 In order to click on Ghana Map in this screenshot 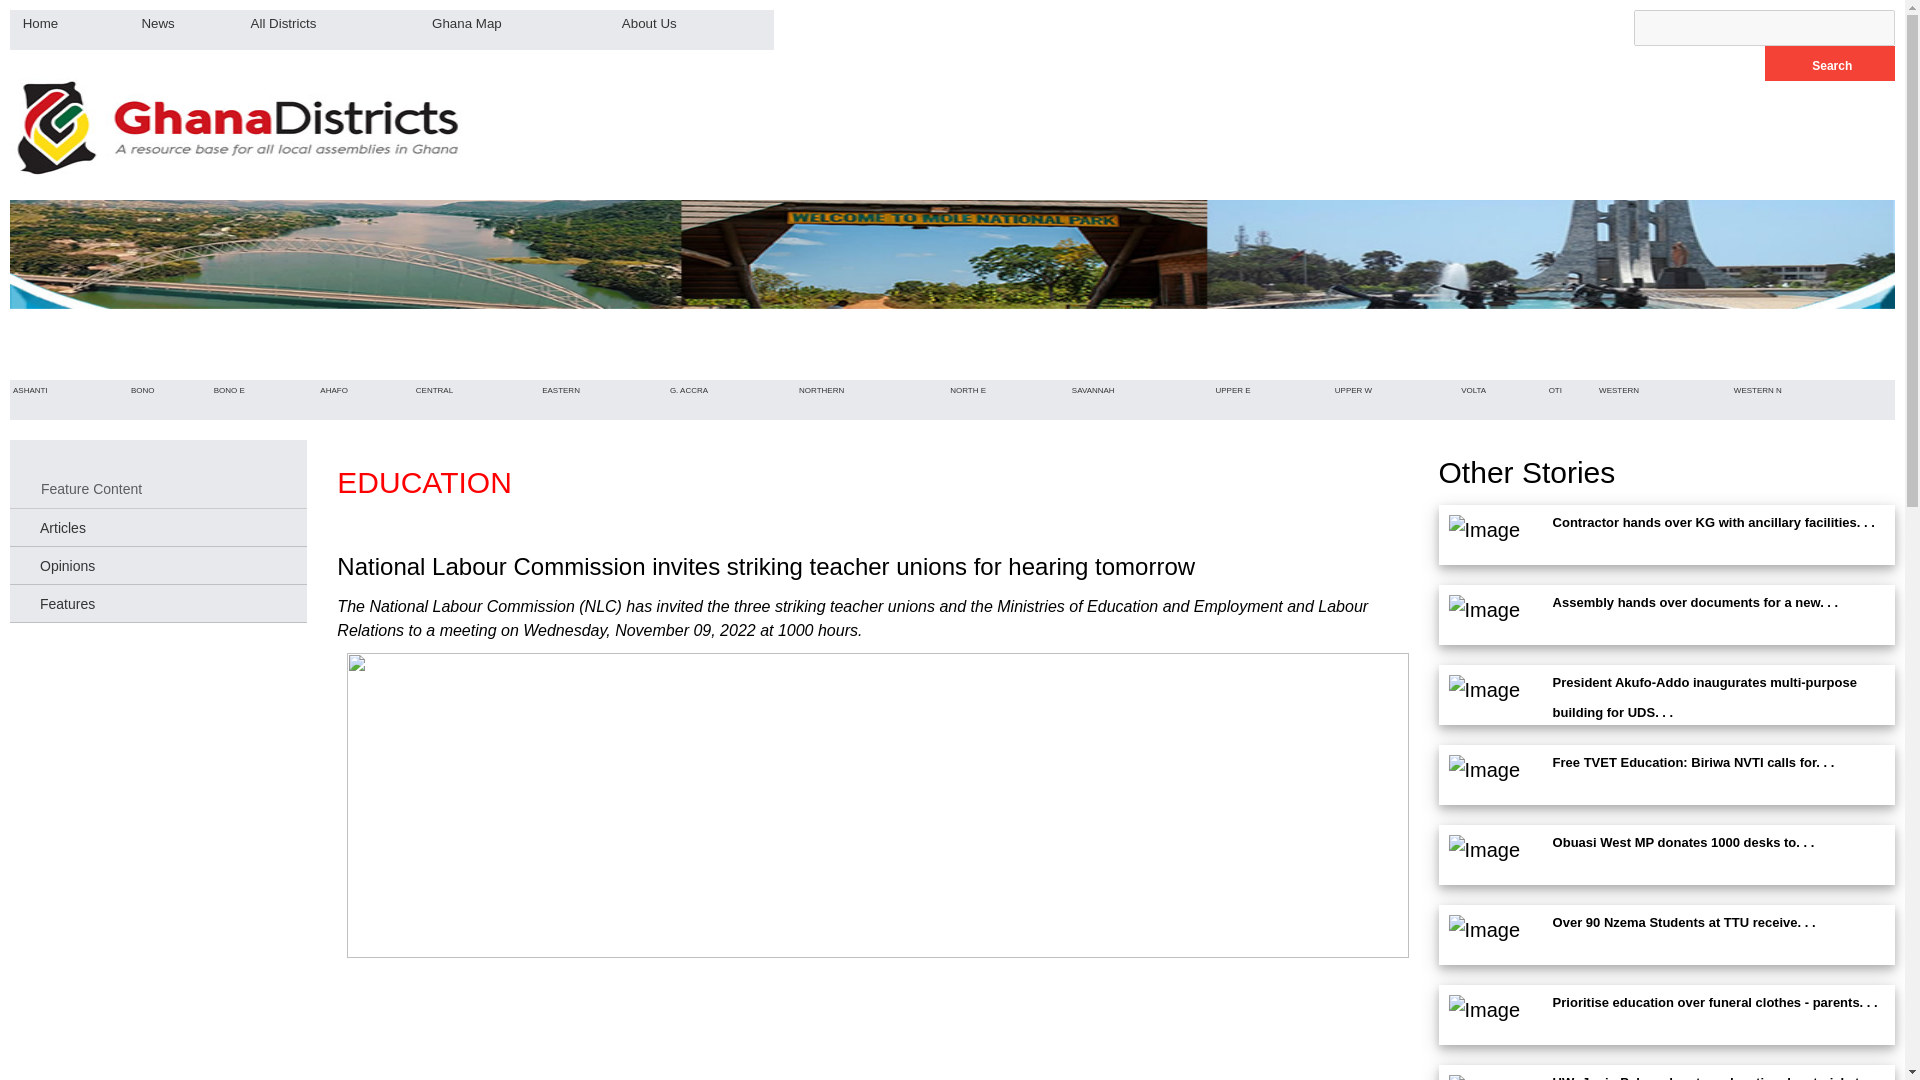, I will do `click(467, 22)`.